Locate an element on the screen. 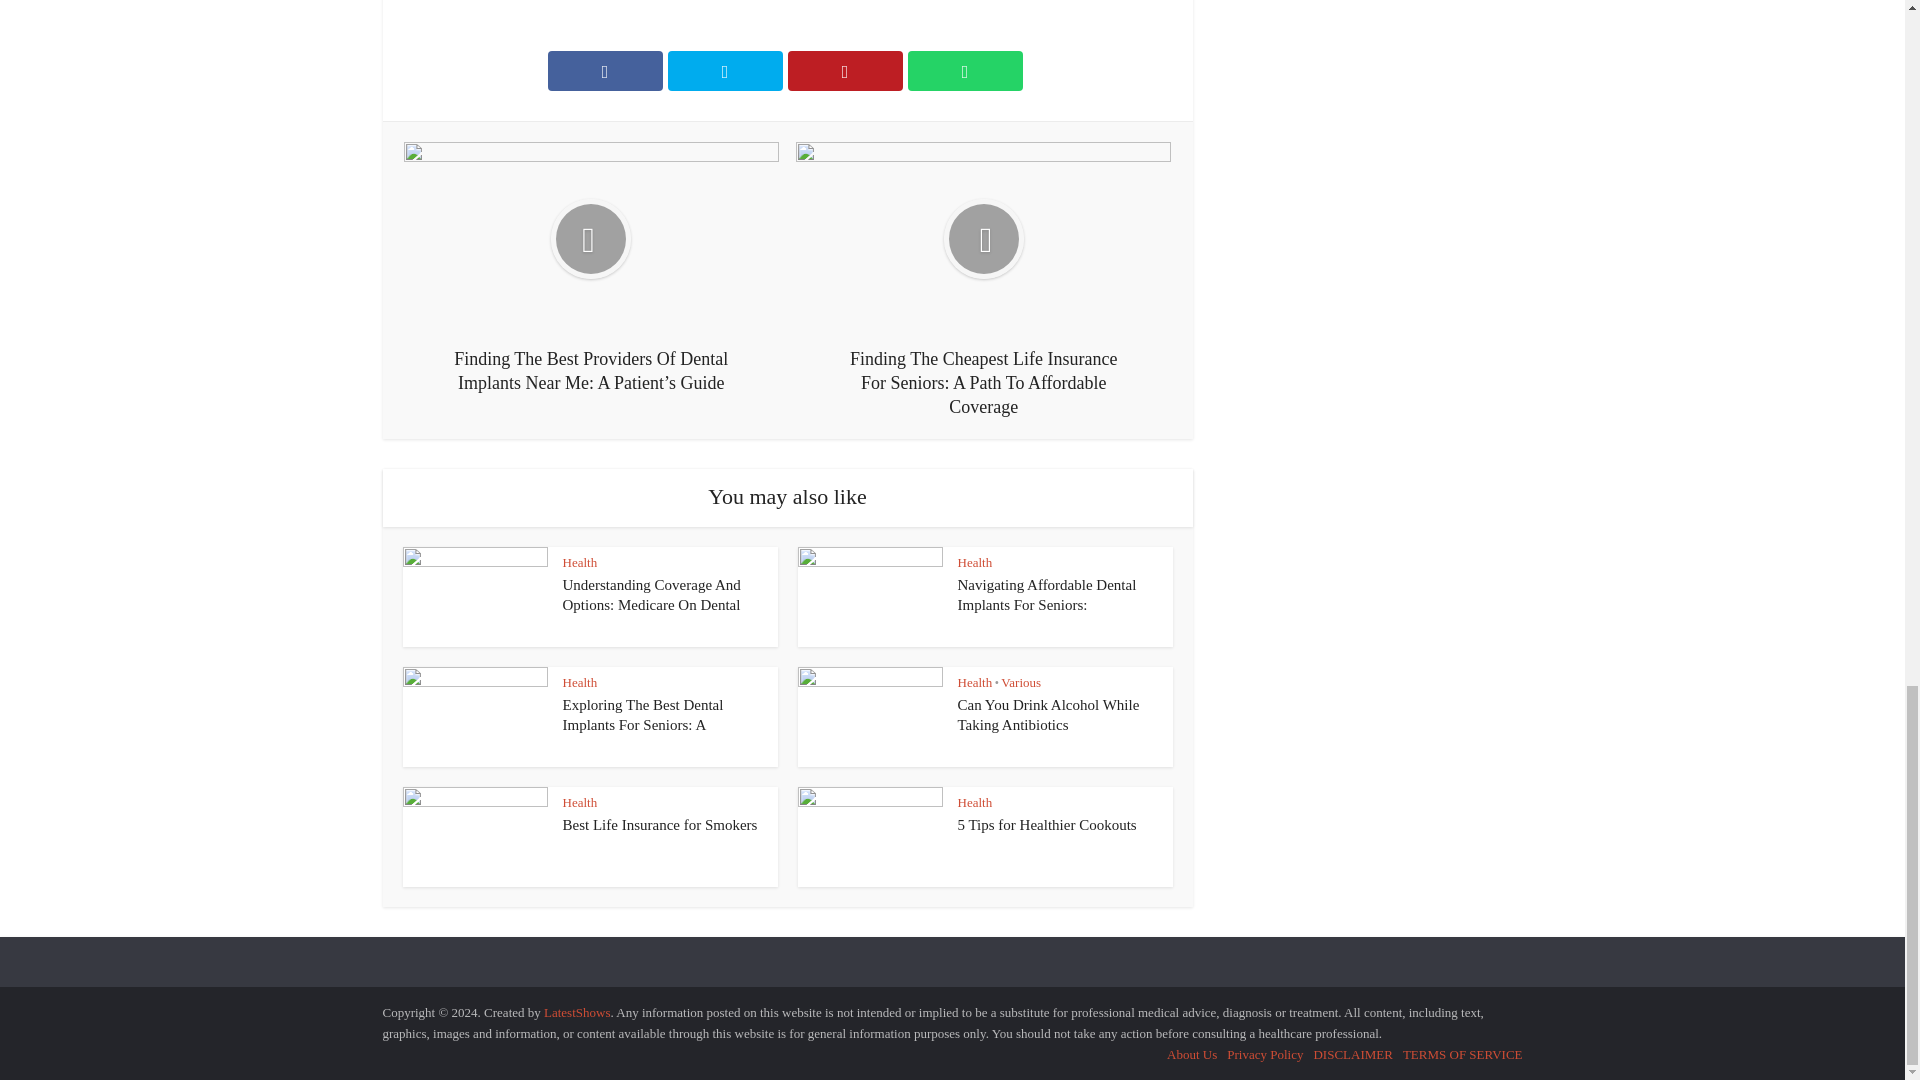 The height and width of the screenshot is (1080, 1920). Health is located at coordinates (580, 682).